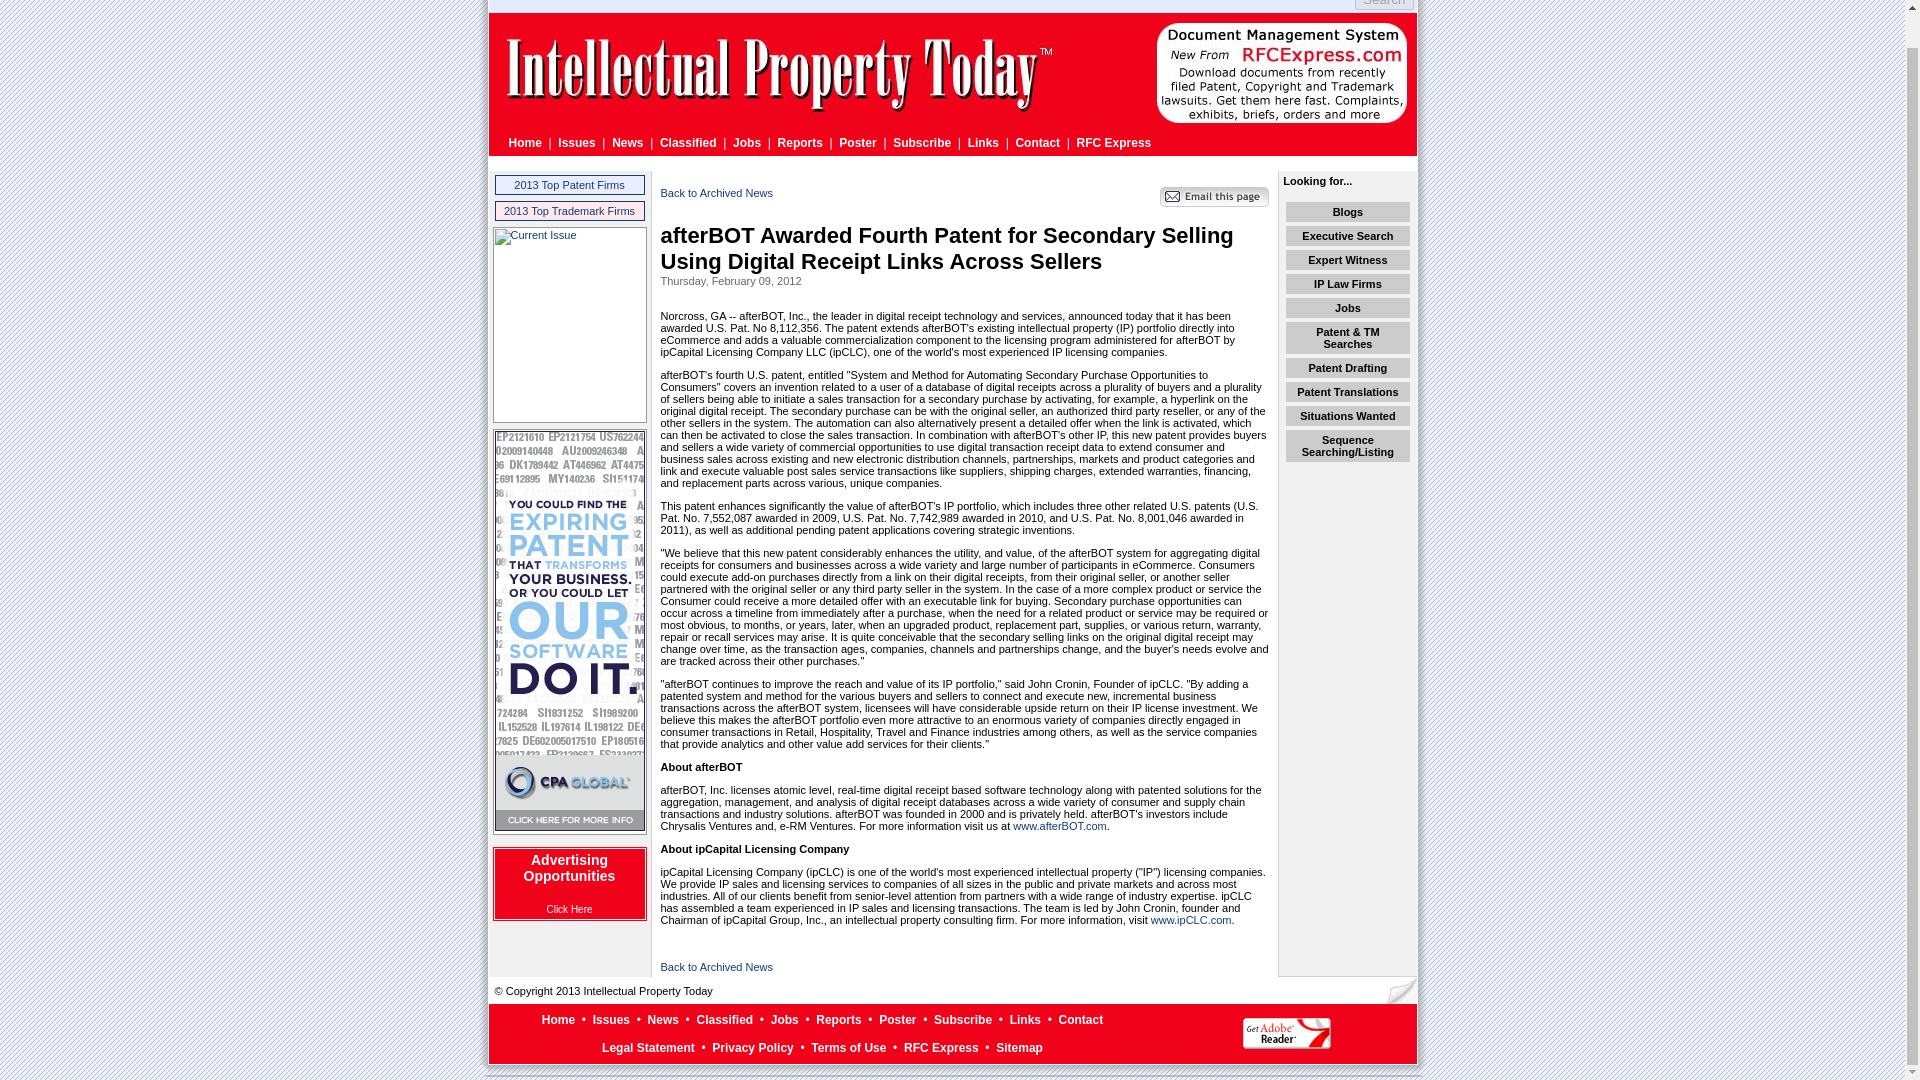 Image resolution: width=1920 pixels, height=1080 pixels. What do you see at coordinates (1346, 259) in the screenshot?
I see `Expert Witness` at bounding box center [1346, 259].